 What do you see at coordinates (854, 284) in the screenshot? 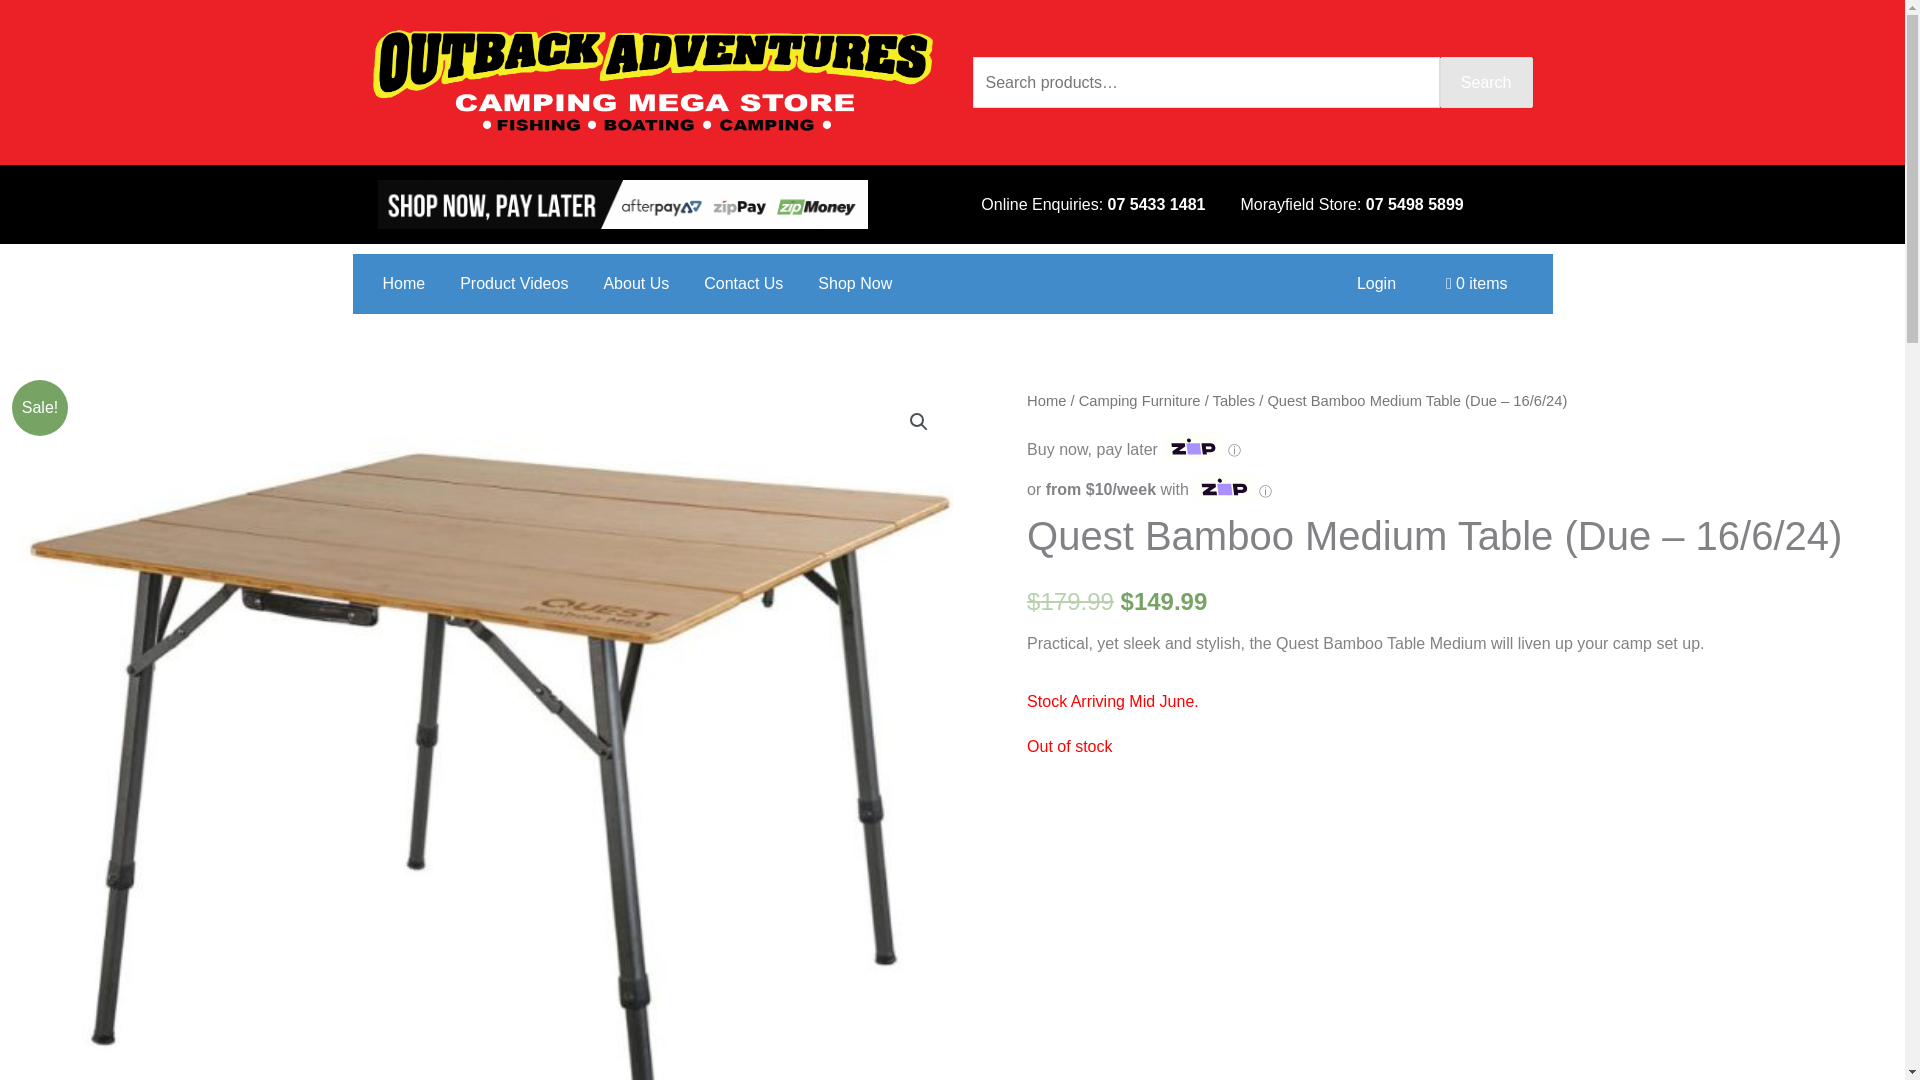
I see `Shop Now` at bounding box center [854, 284].